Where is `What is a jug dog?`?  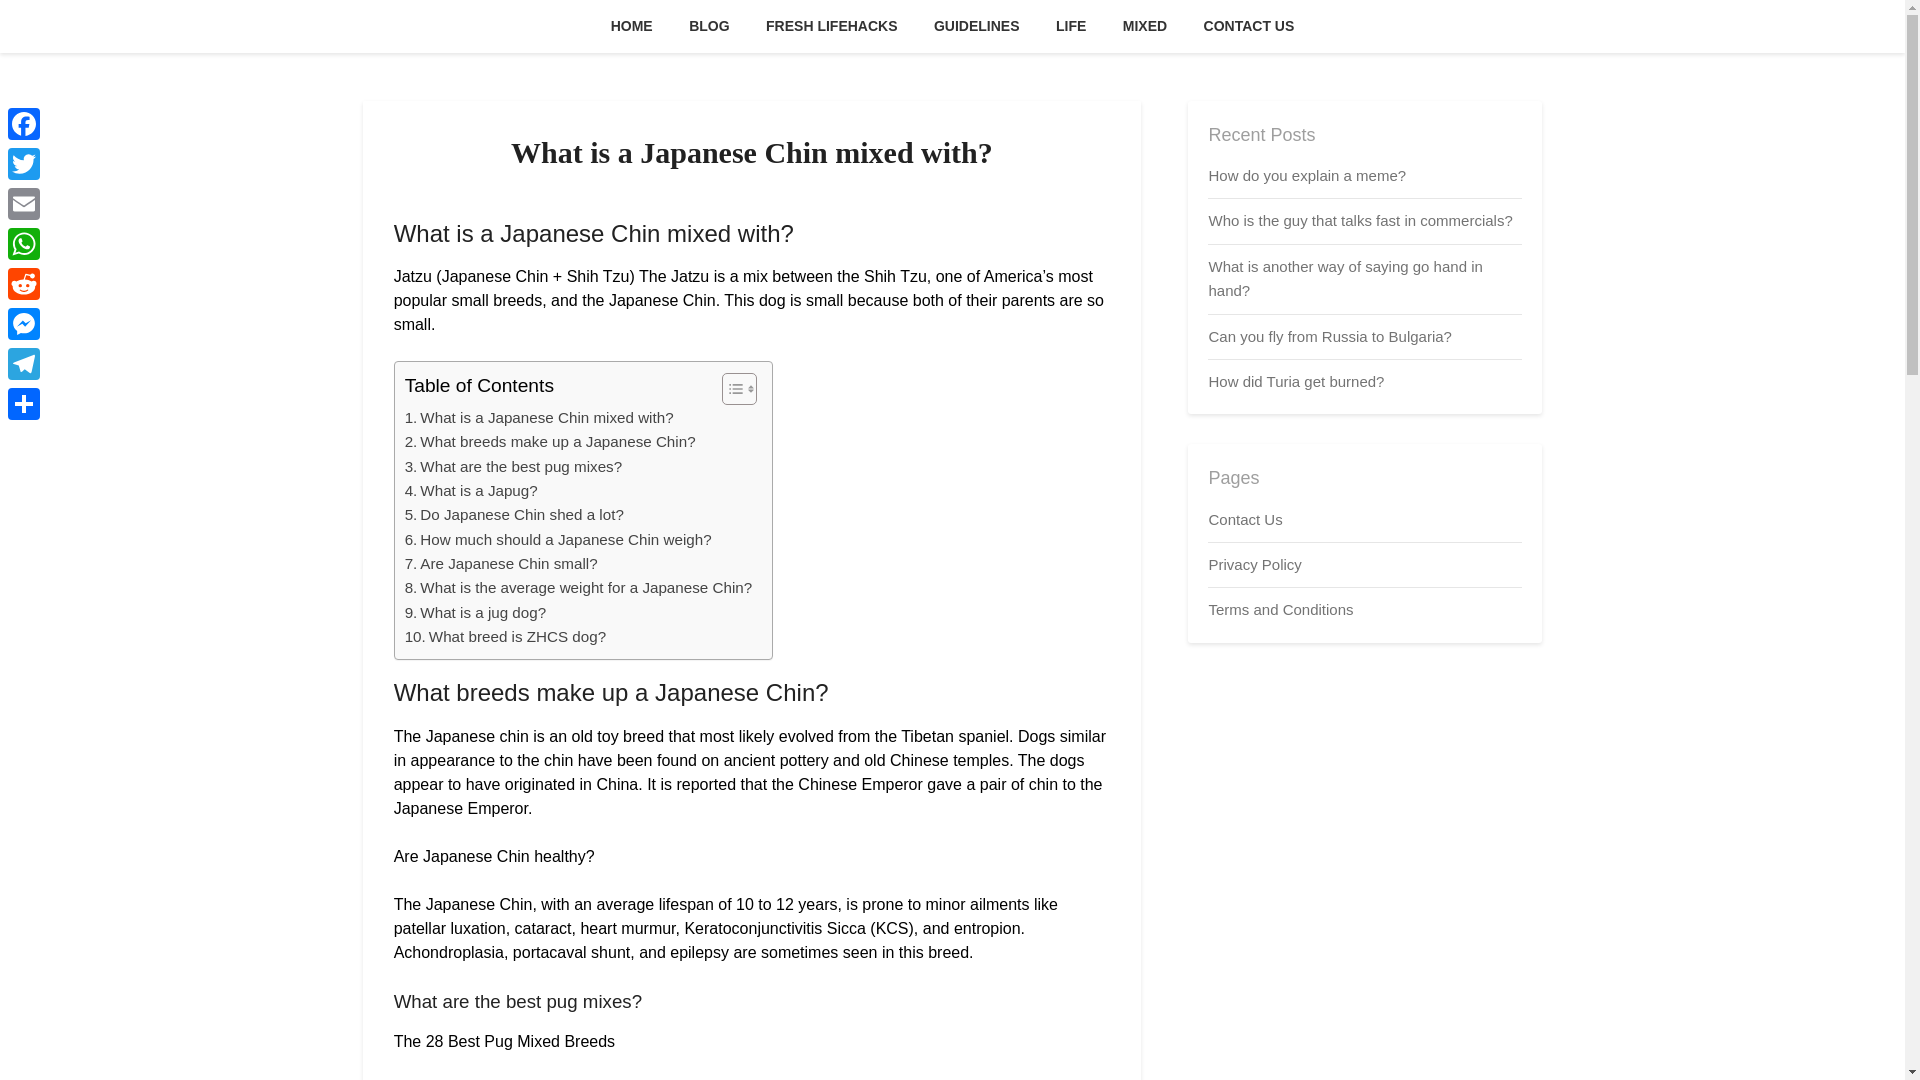 What is a jug dog? is located at coordinates (476, 612).